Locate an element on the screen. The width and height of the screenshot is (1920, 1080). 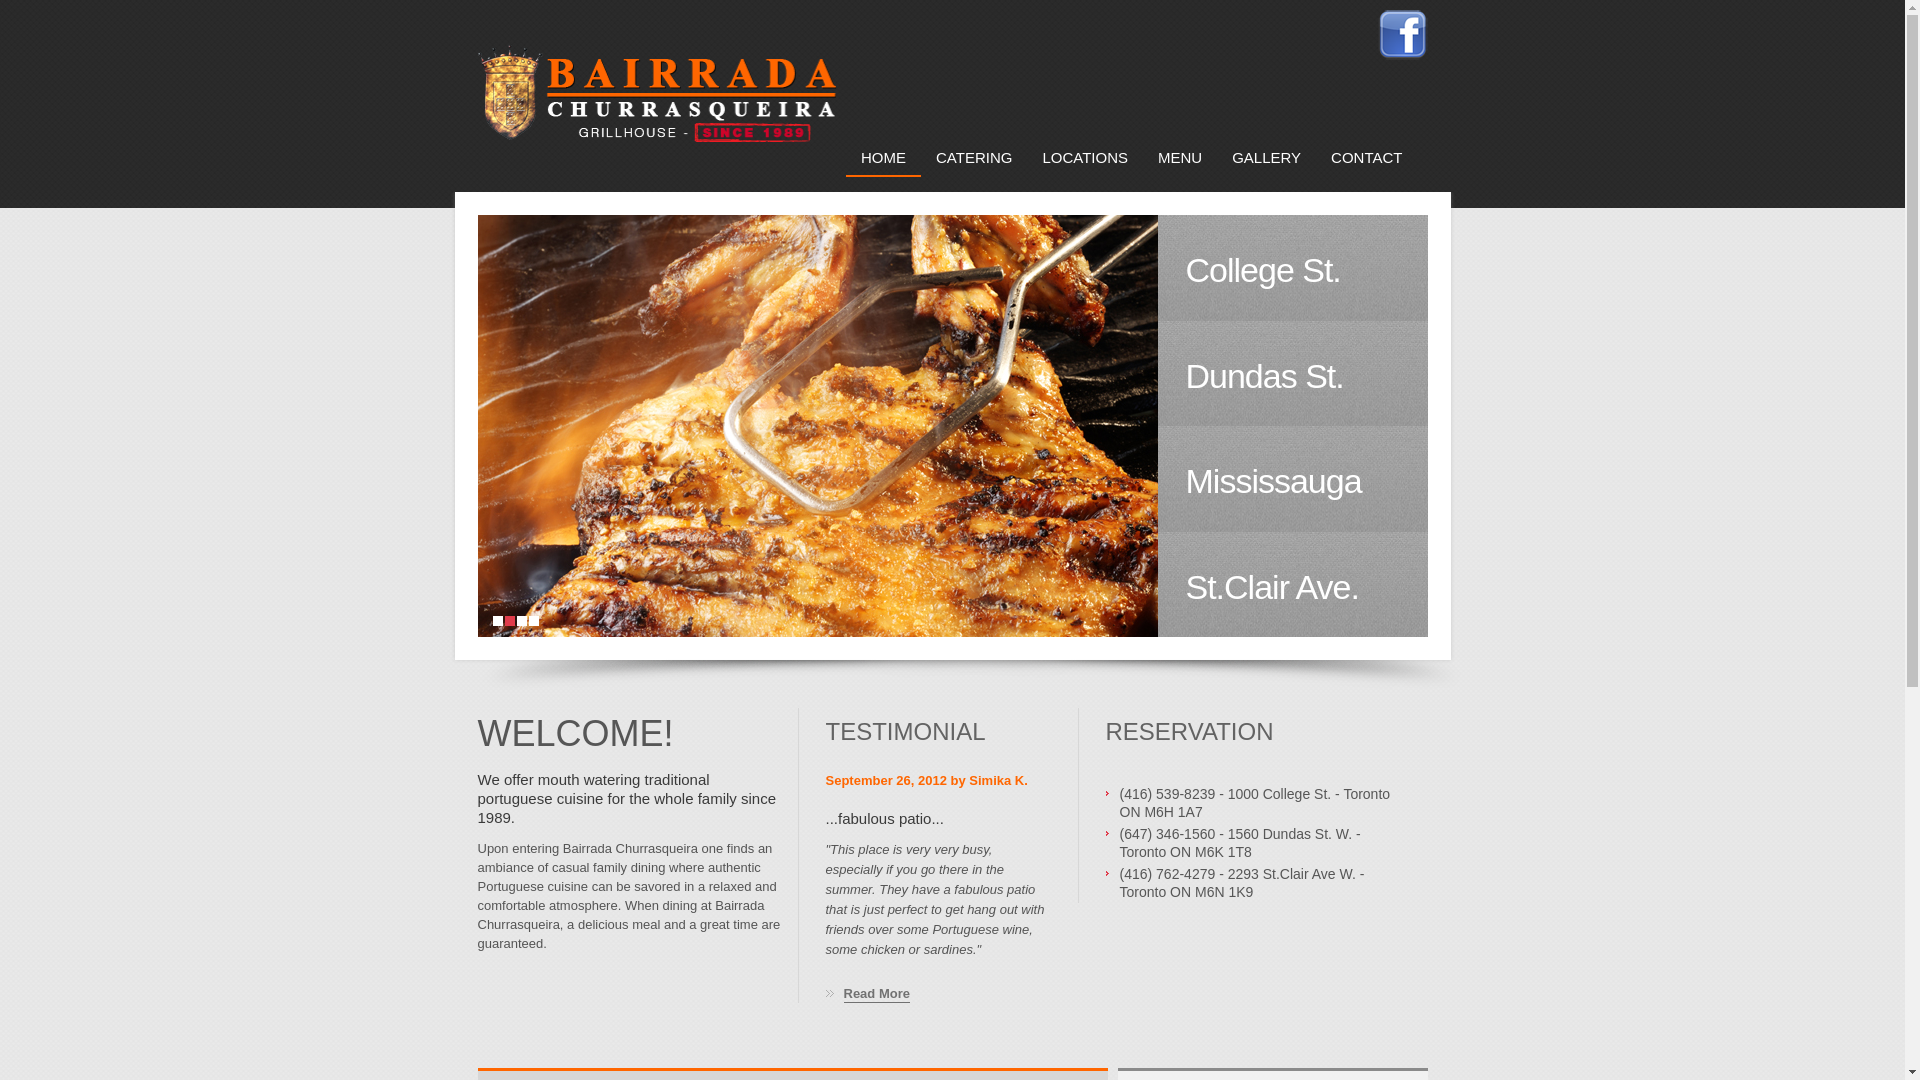
HOME is located at coordinates (884, 163).